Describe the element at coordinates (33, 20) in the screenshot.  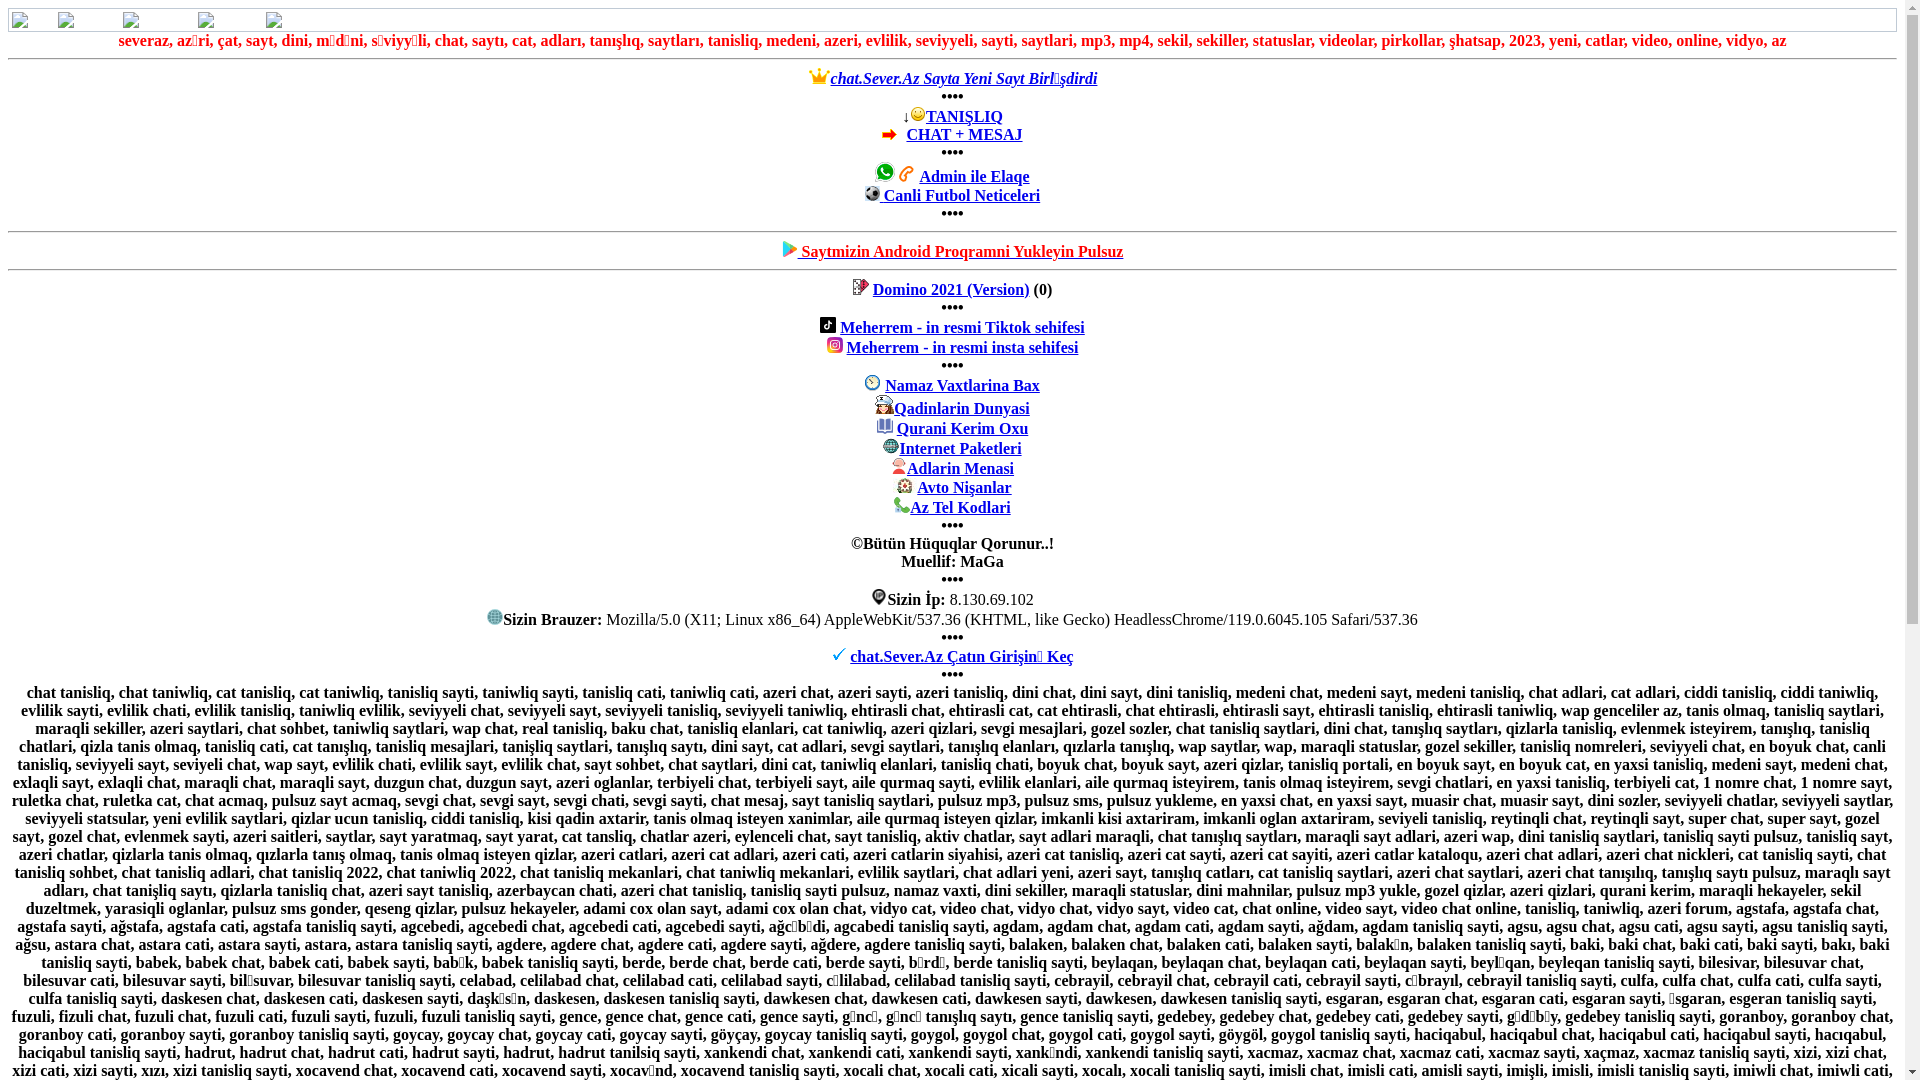
I see `Hom` at that location.